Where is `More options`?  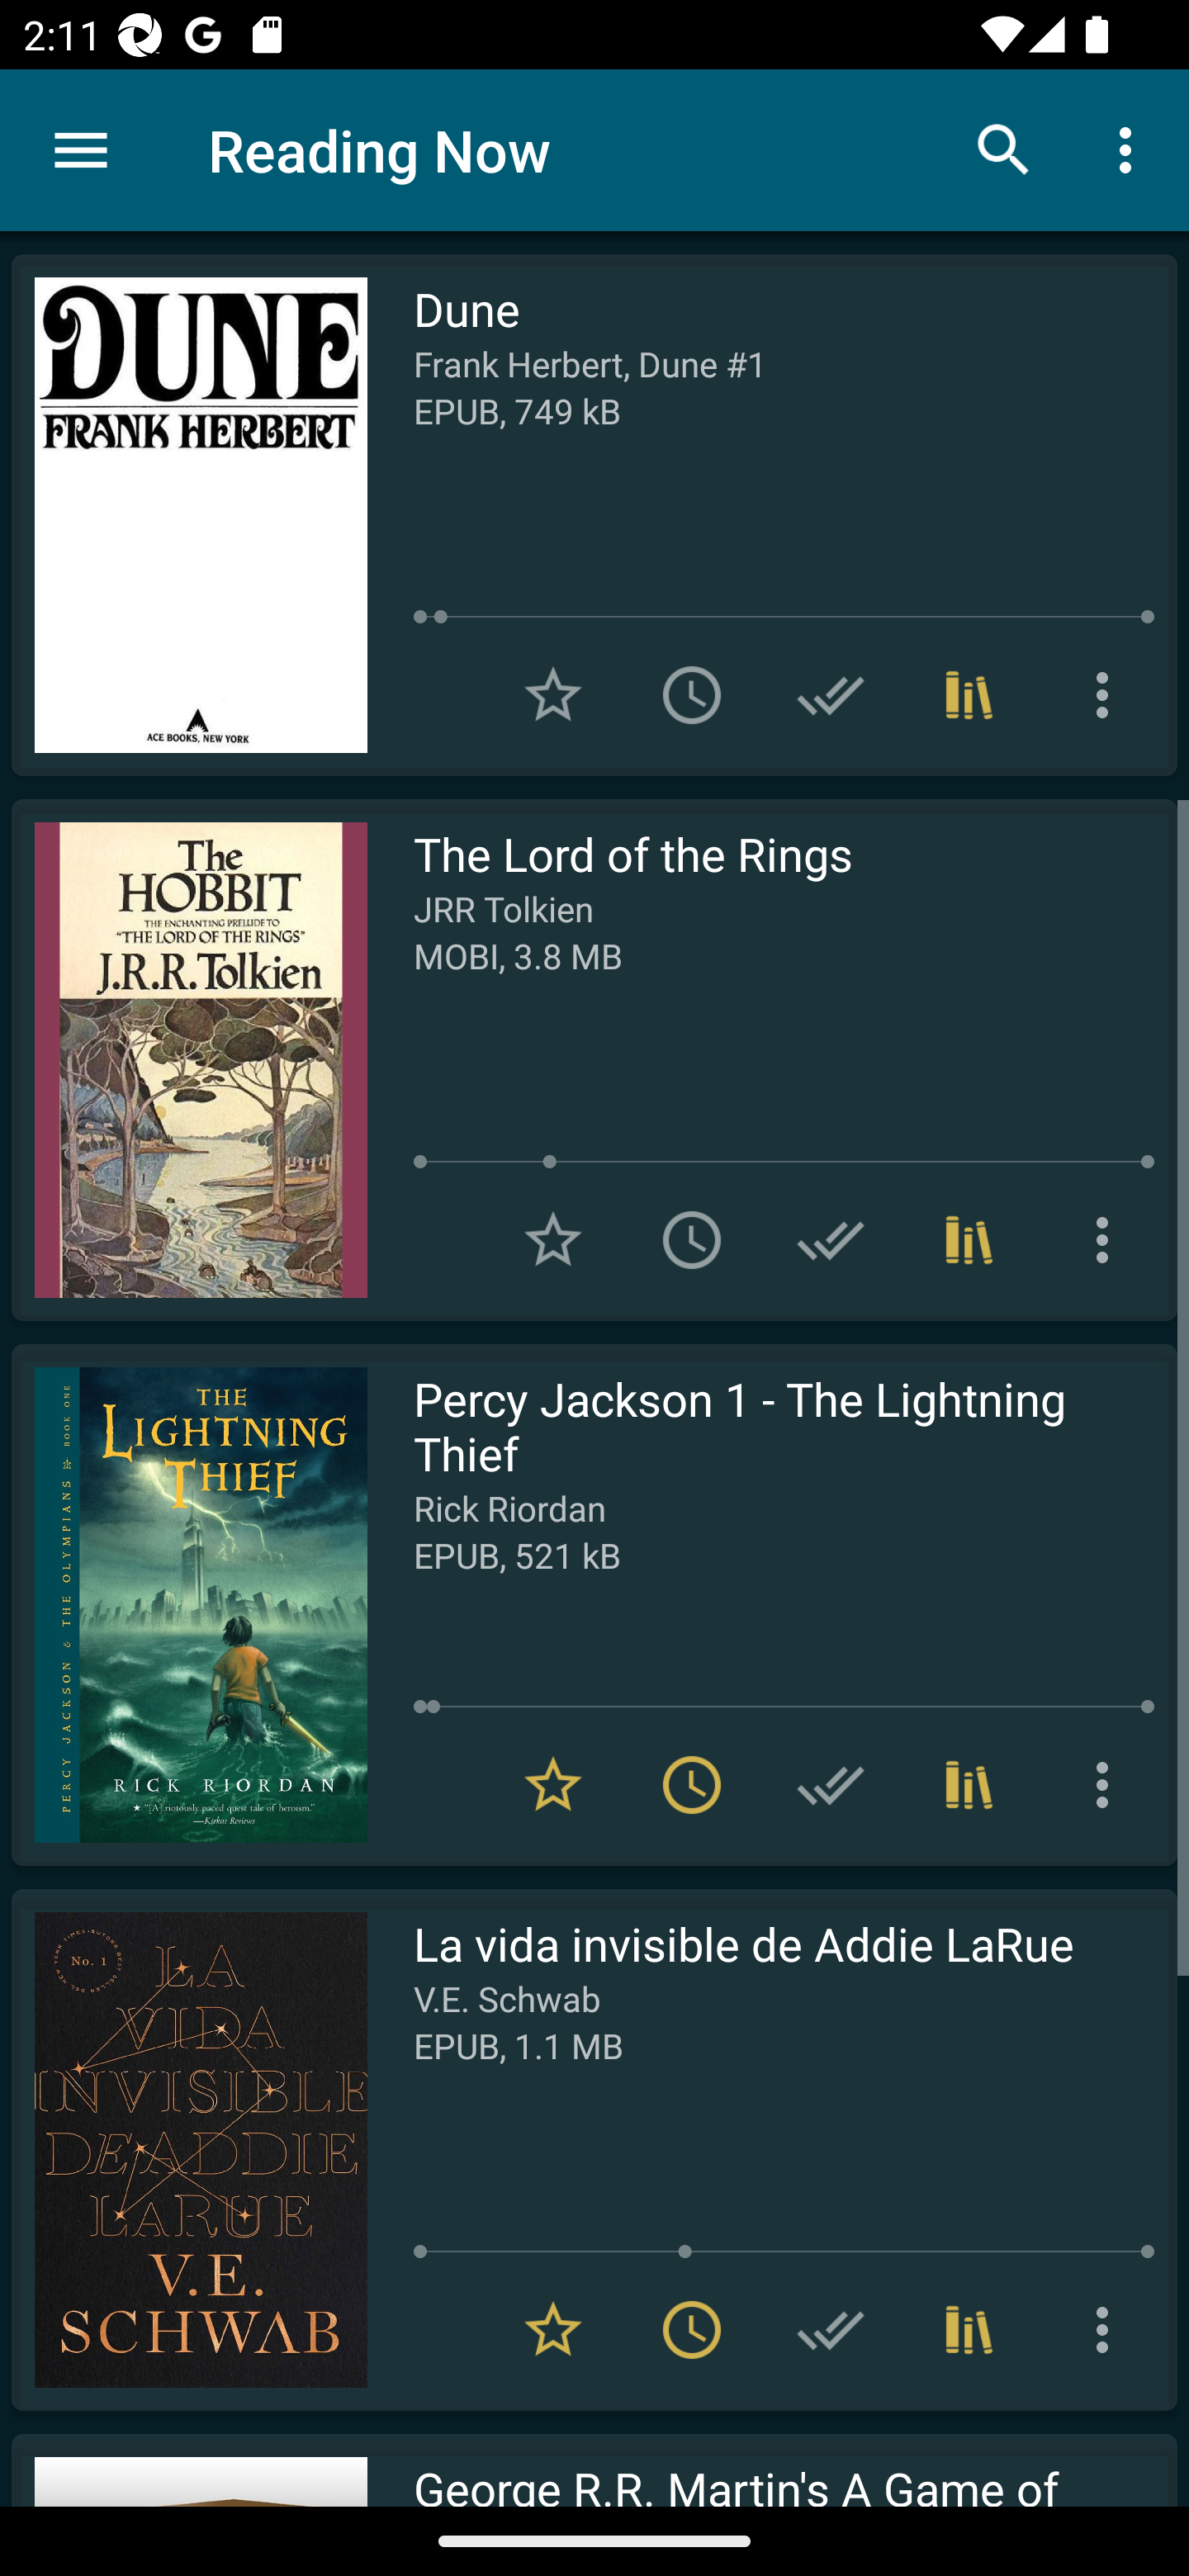 More options is located at coordinates (1108, 2330).